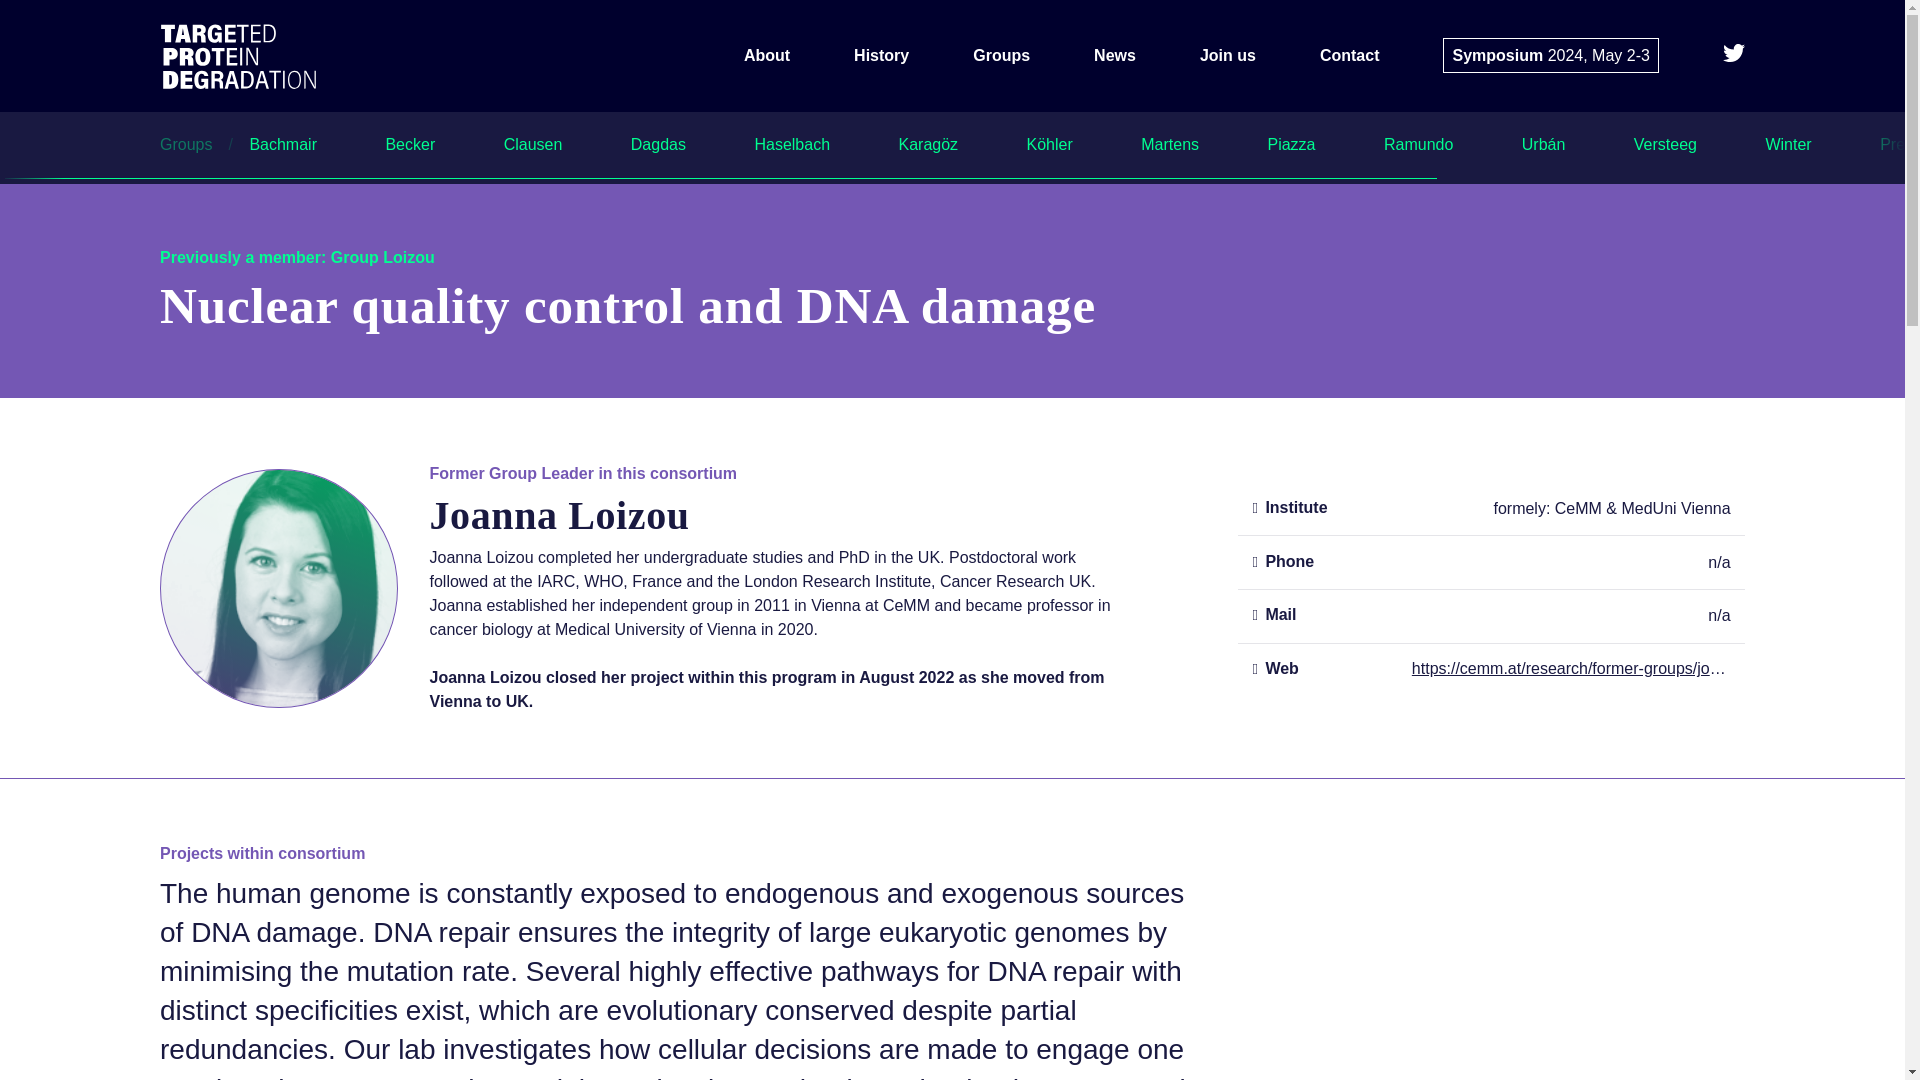  What do you see at coordinates (196, 144) in the screenshot?
I see `Groups` at bounding box center [196, 144].